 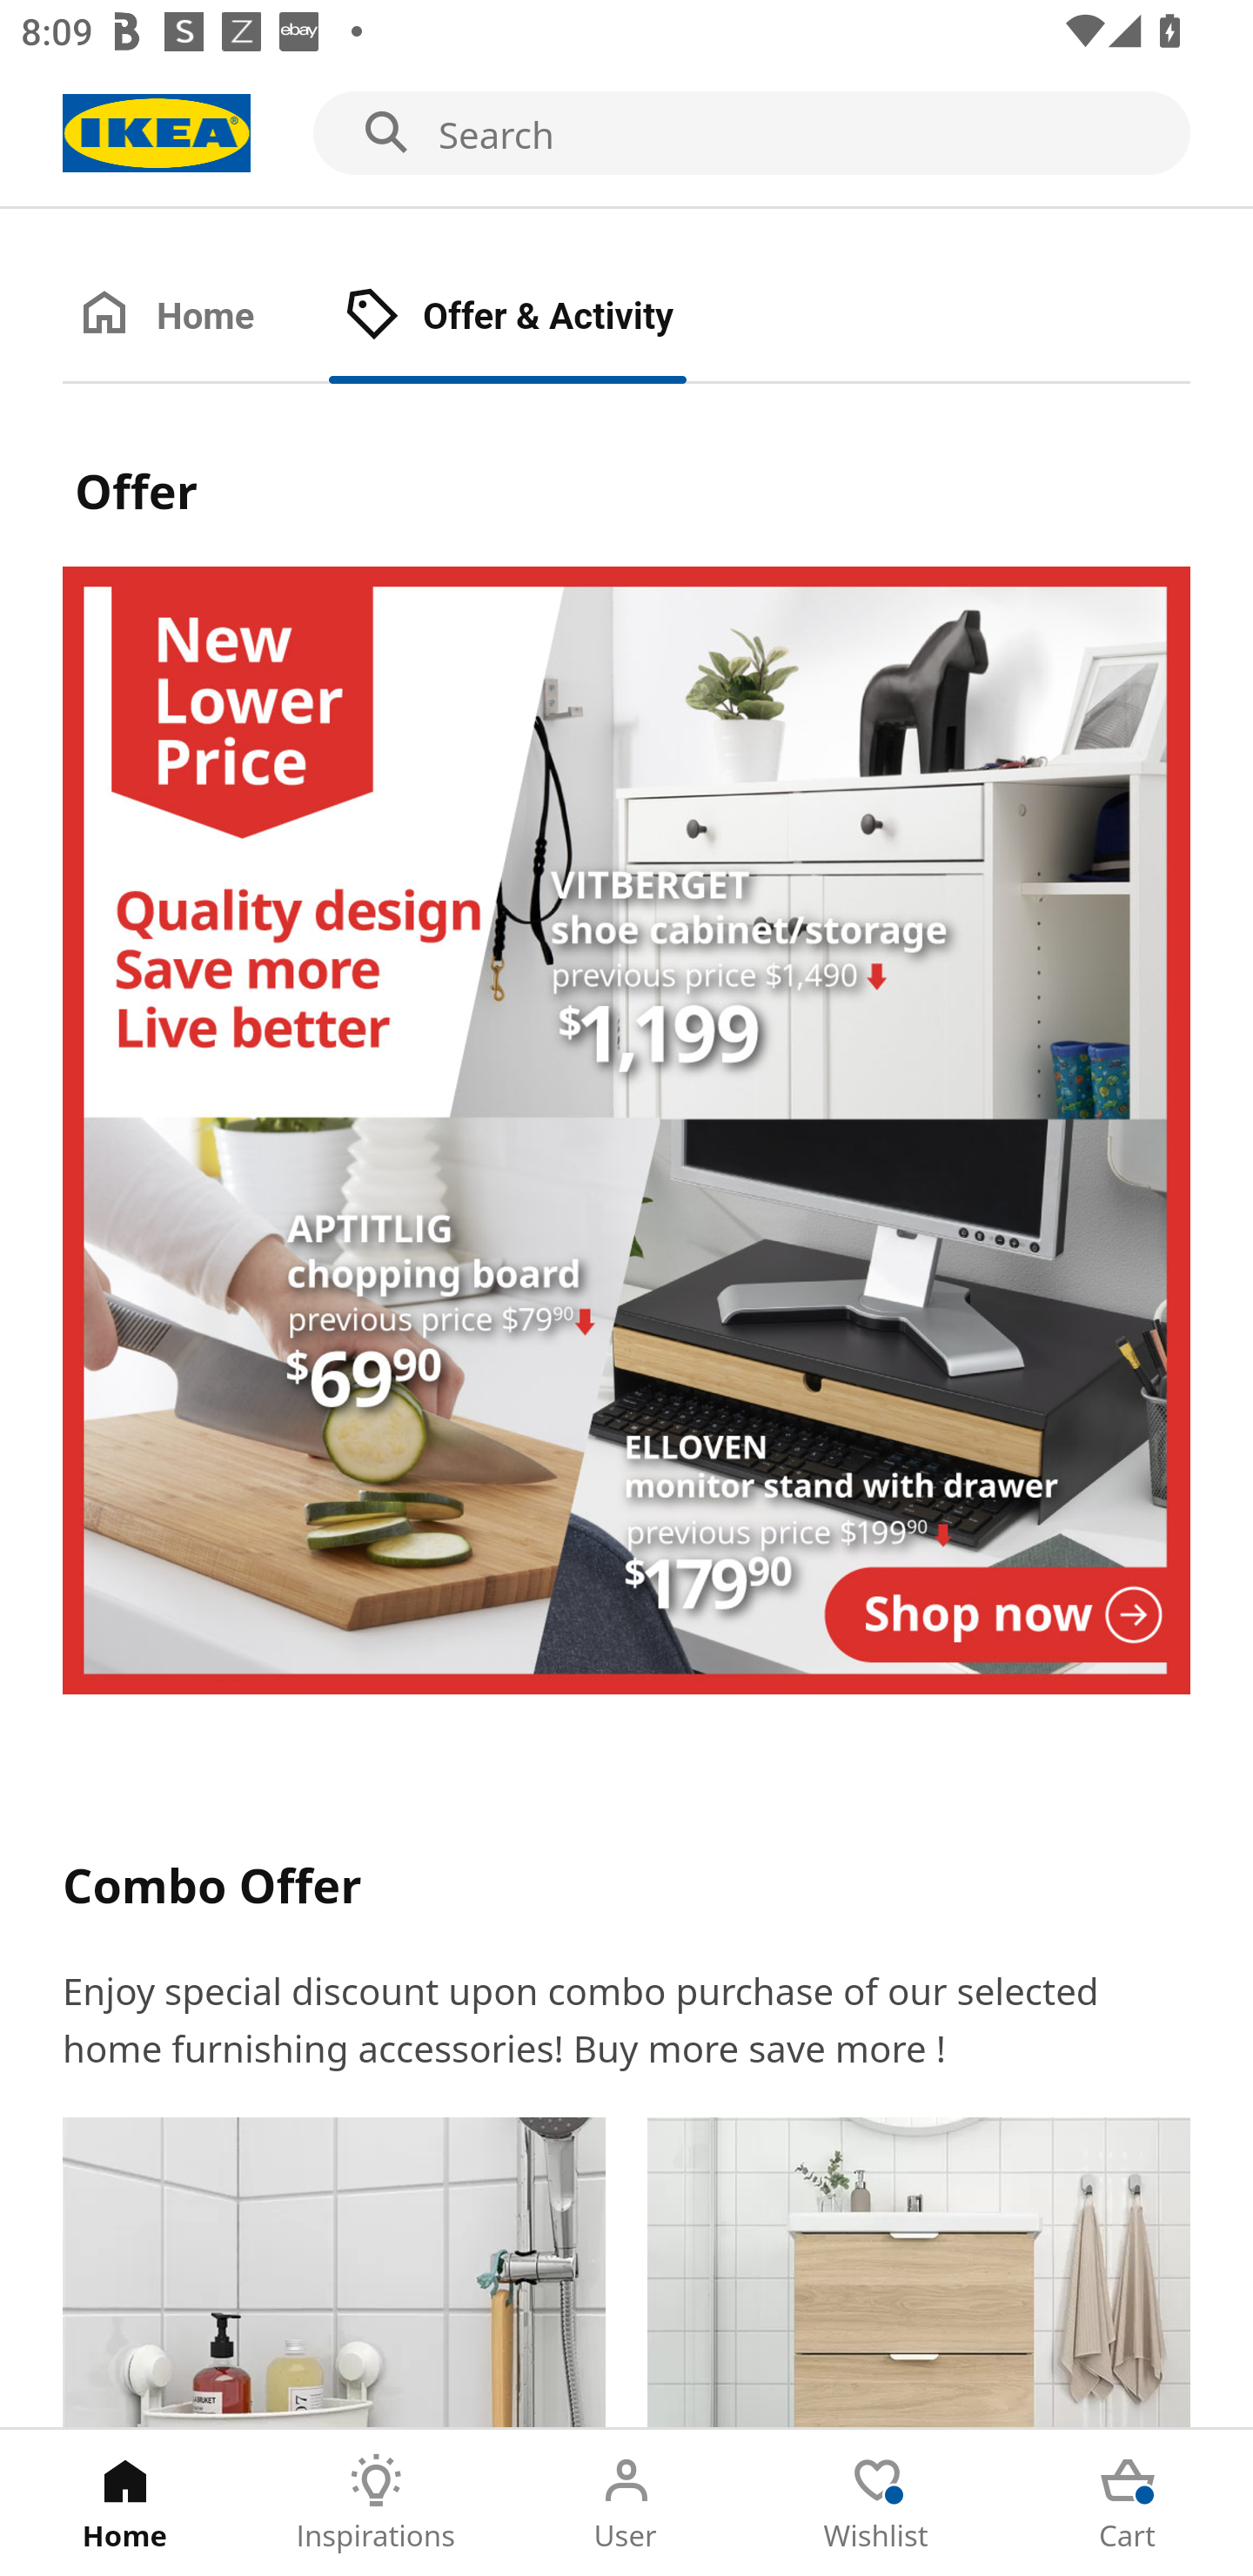 What do you see at coordinates (877, 2503) in the screenshot?
I see `Wishlist
Tab 4 of 5` at bounding box center [877, 2503].